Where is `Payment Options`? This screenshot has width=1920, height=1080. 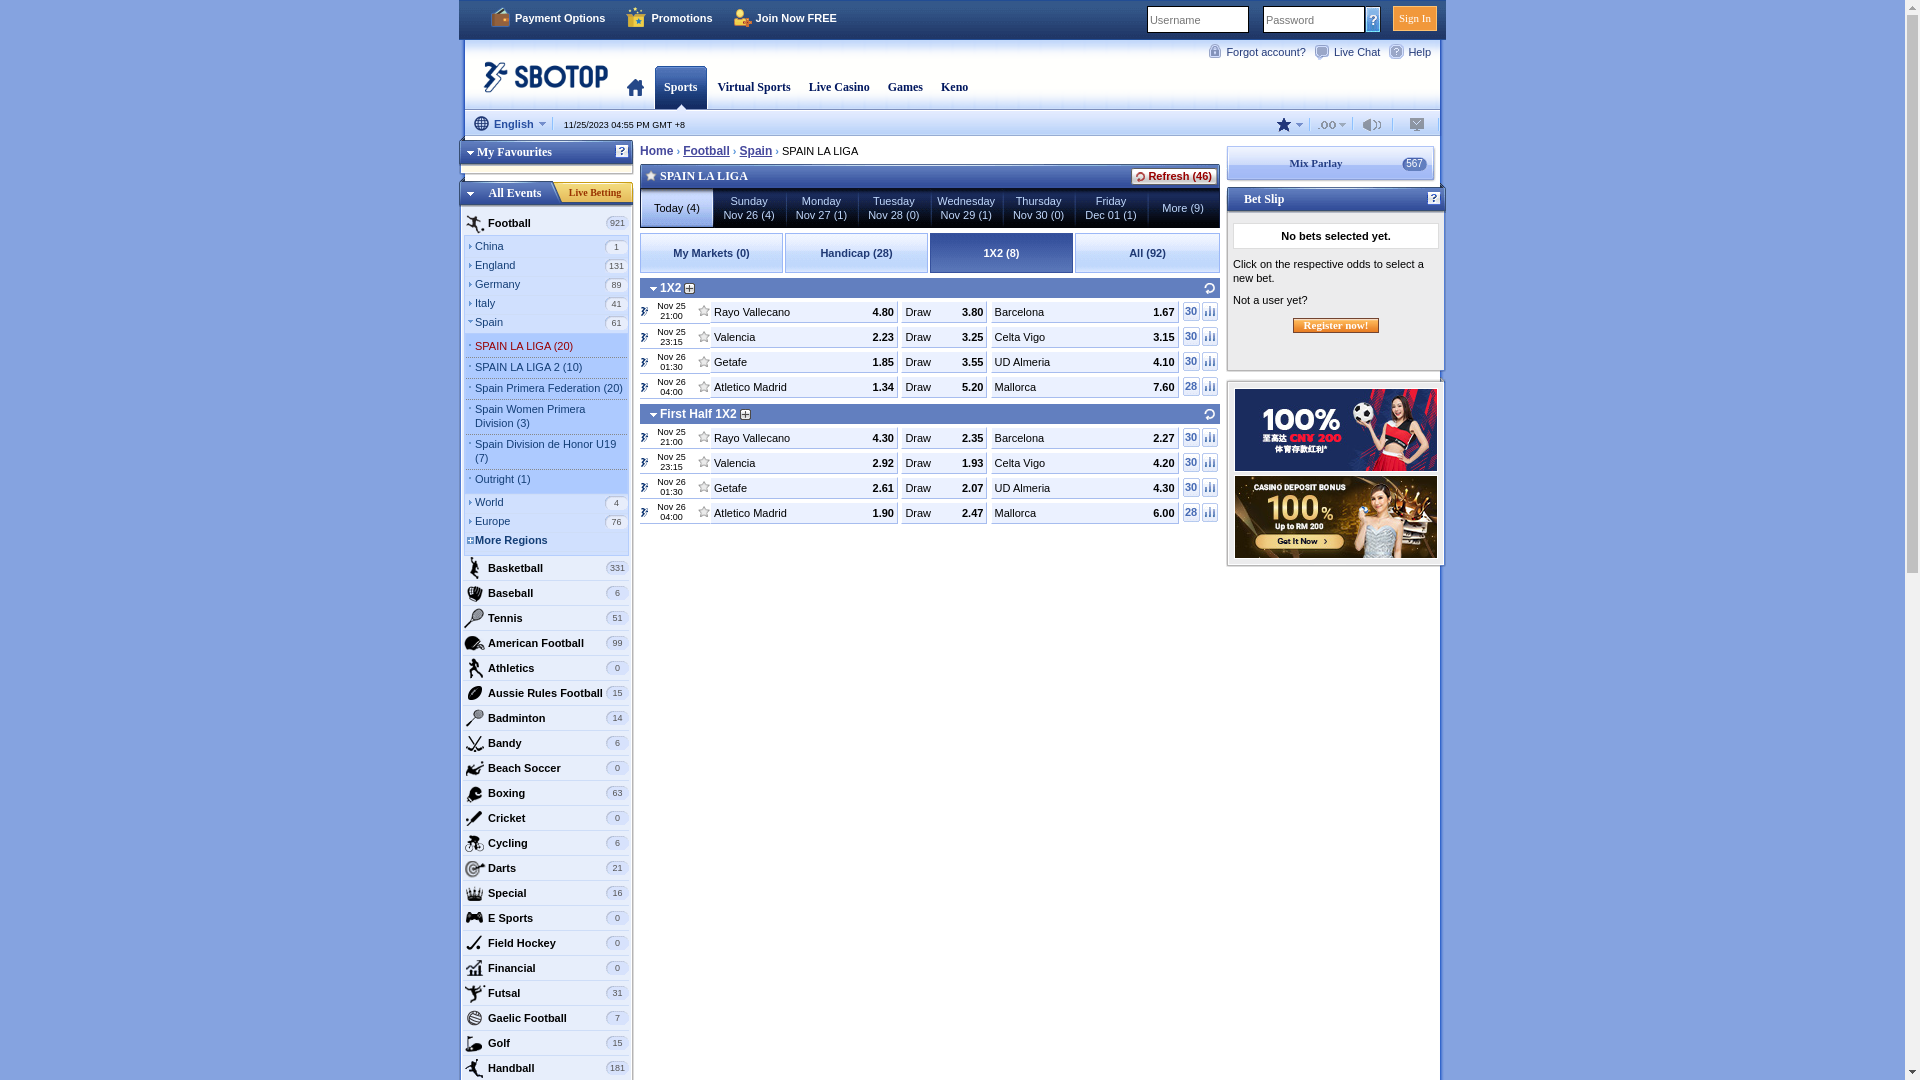
Payment Options is located at coordinates (547, 18).